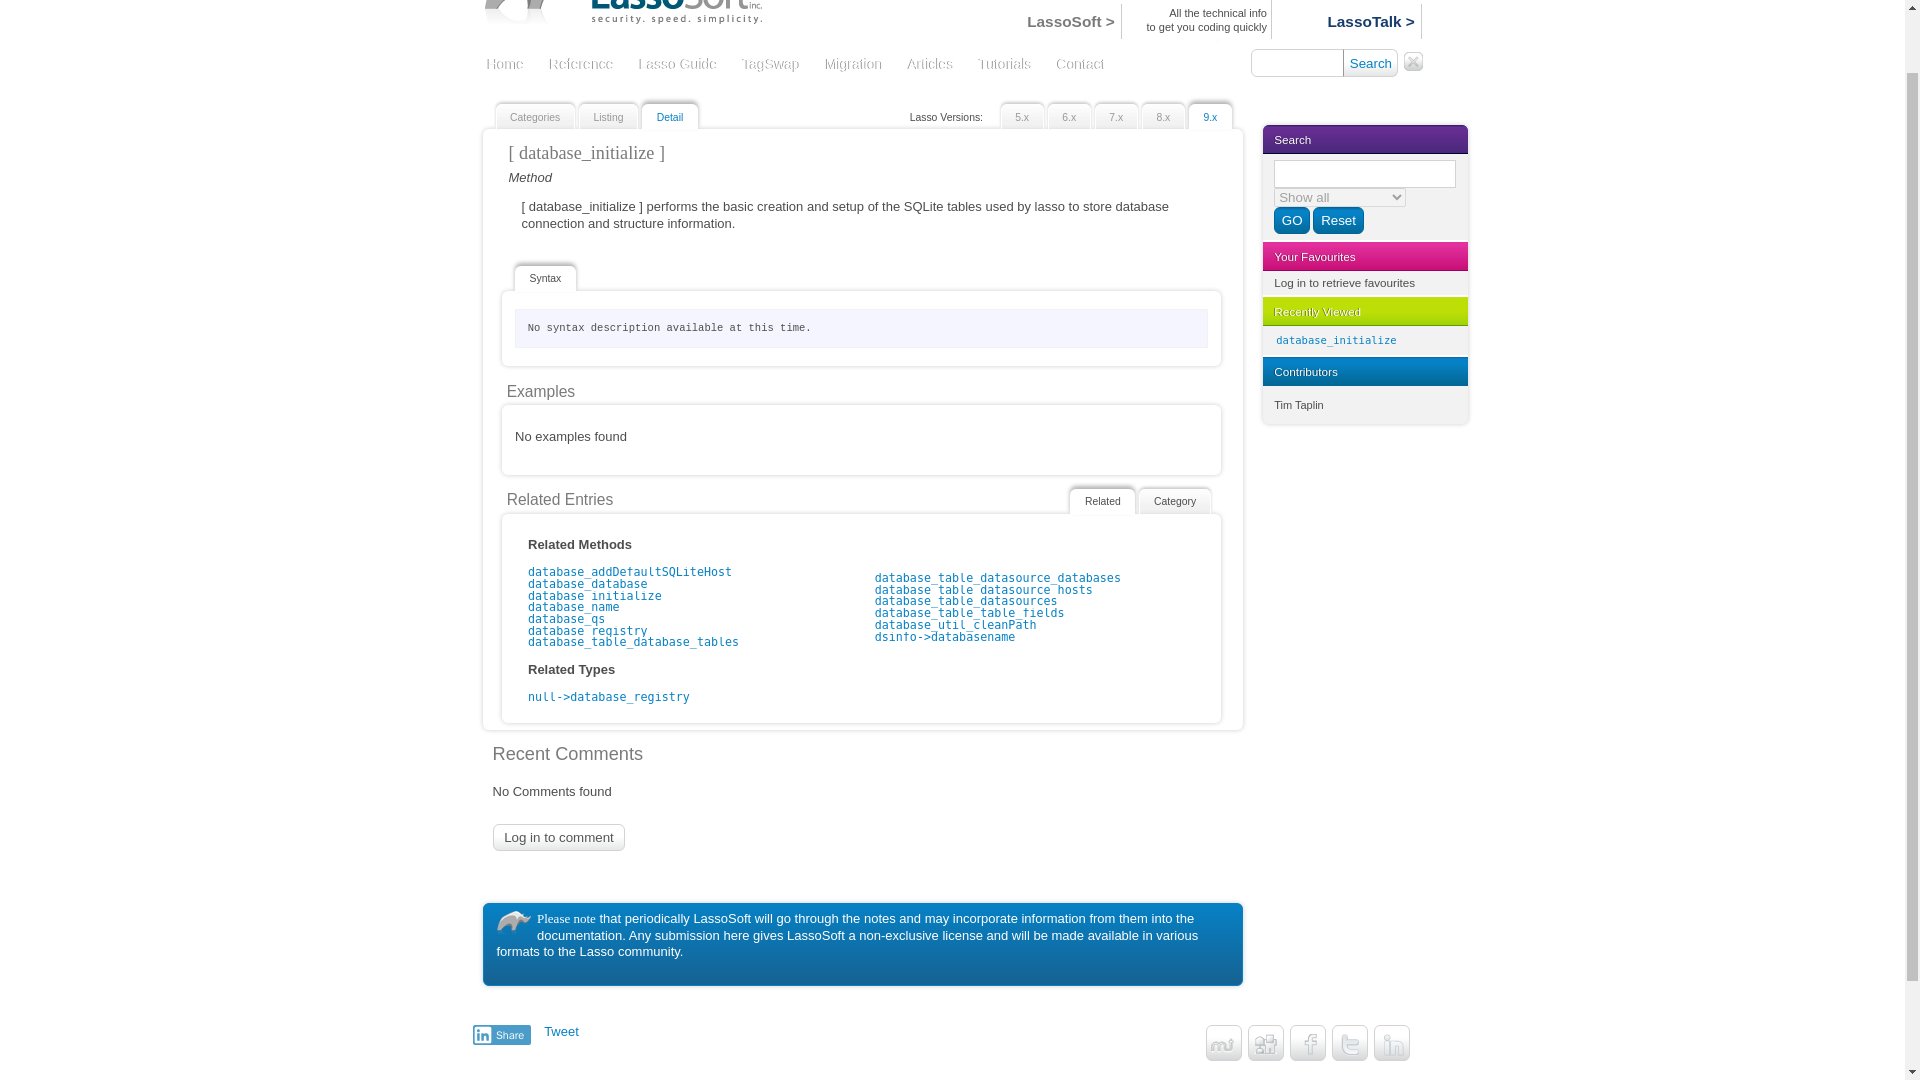 The image size is (1920, 1080). Describe the element at coordinates (582, 66) in the screenshot. I see `Language Reference` at that location.